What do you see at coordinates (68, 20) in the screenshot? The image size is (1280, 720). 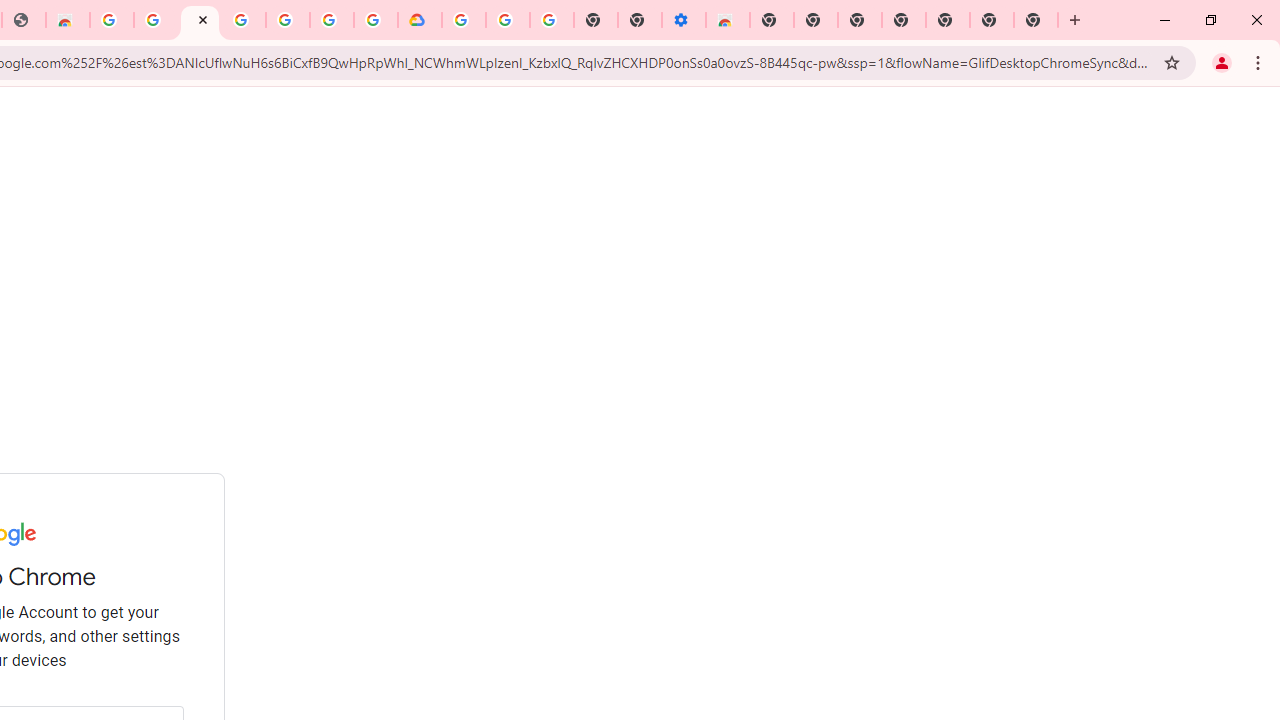 I see `Chrome Web Store - Household` at bounding box center [68, 20].